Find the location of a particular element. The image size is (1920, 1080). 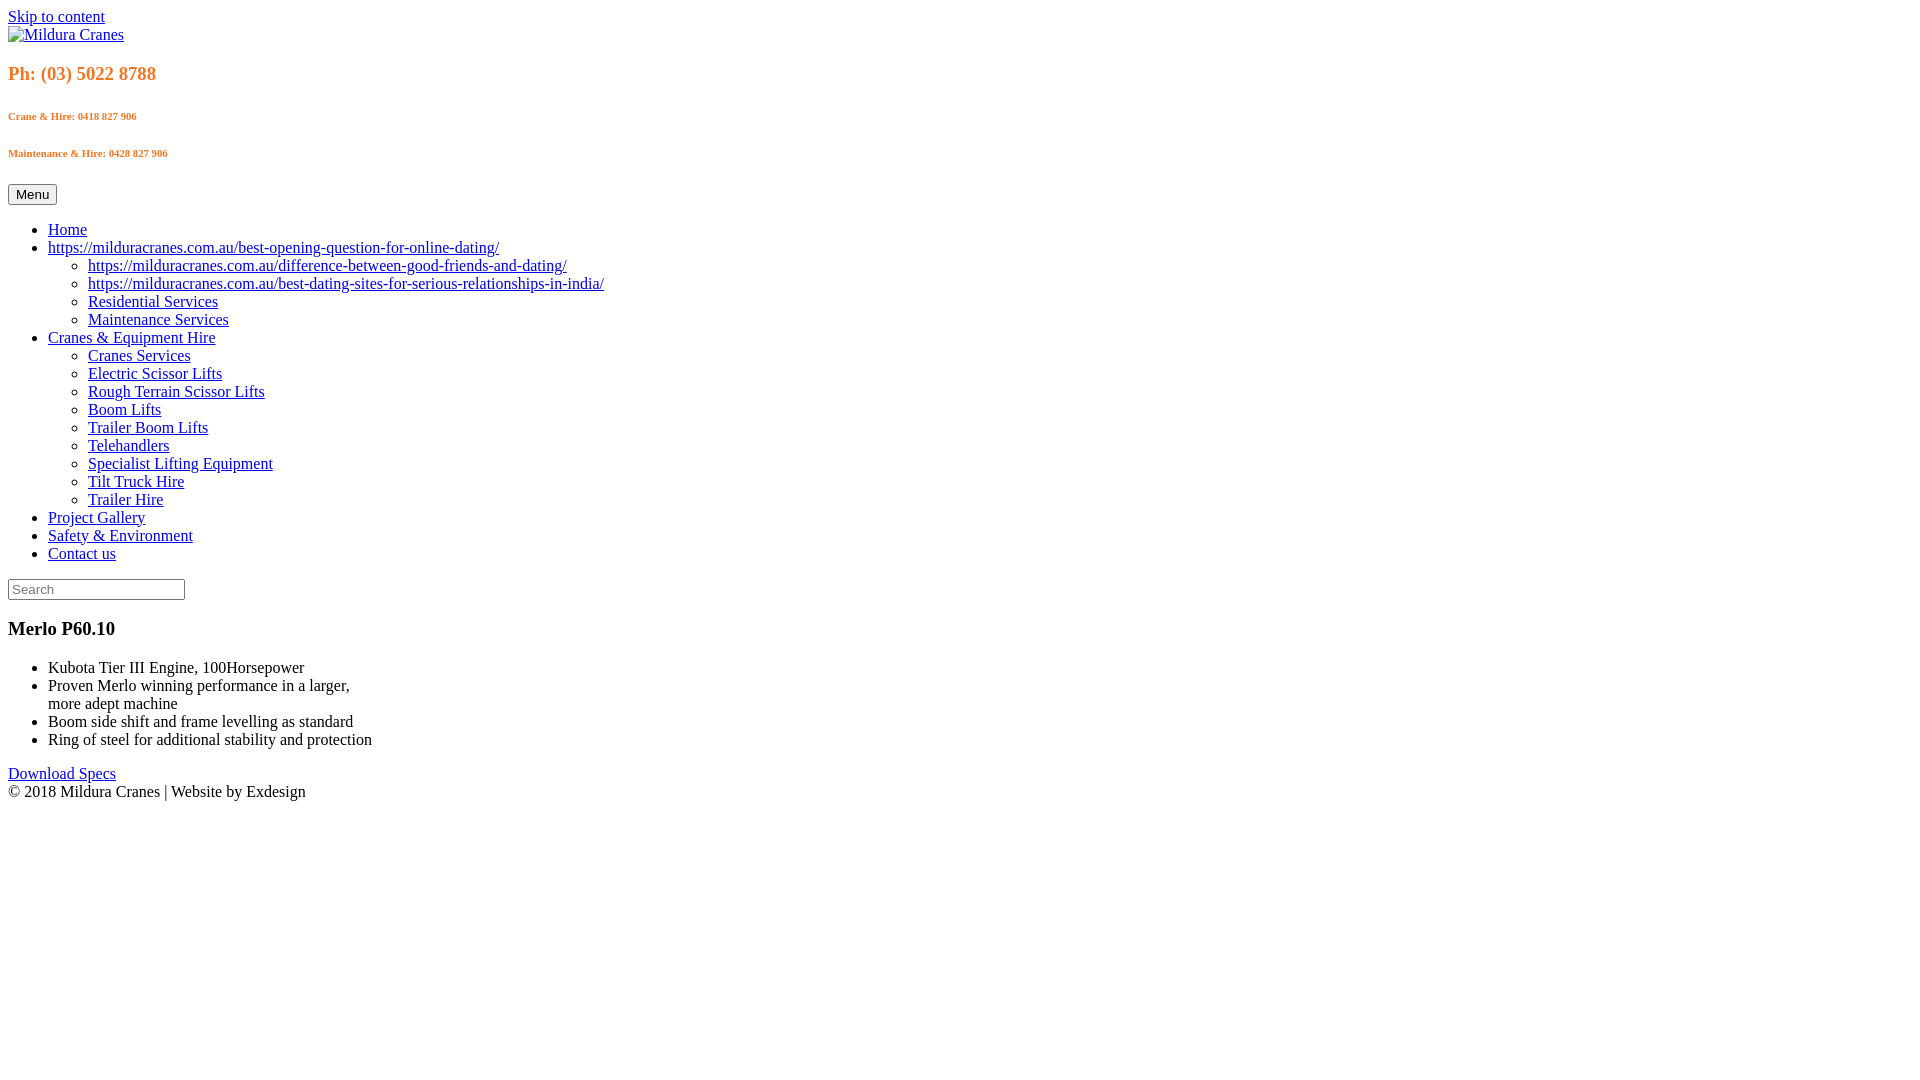

Electric Scissor Lifts is located at coordinates (155, 374).